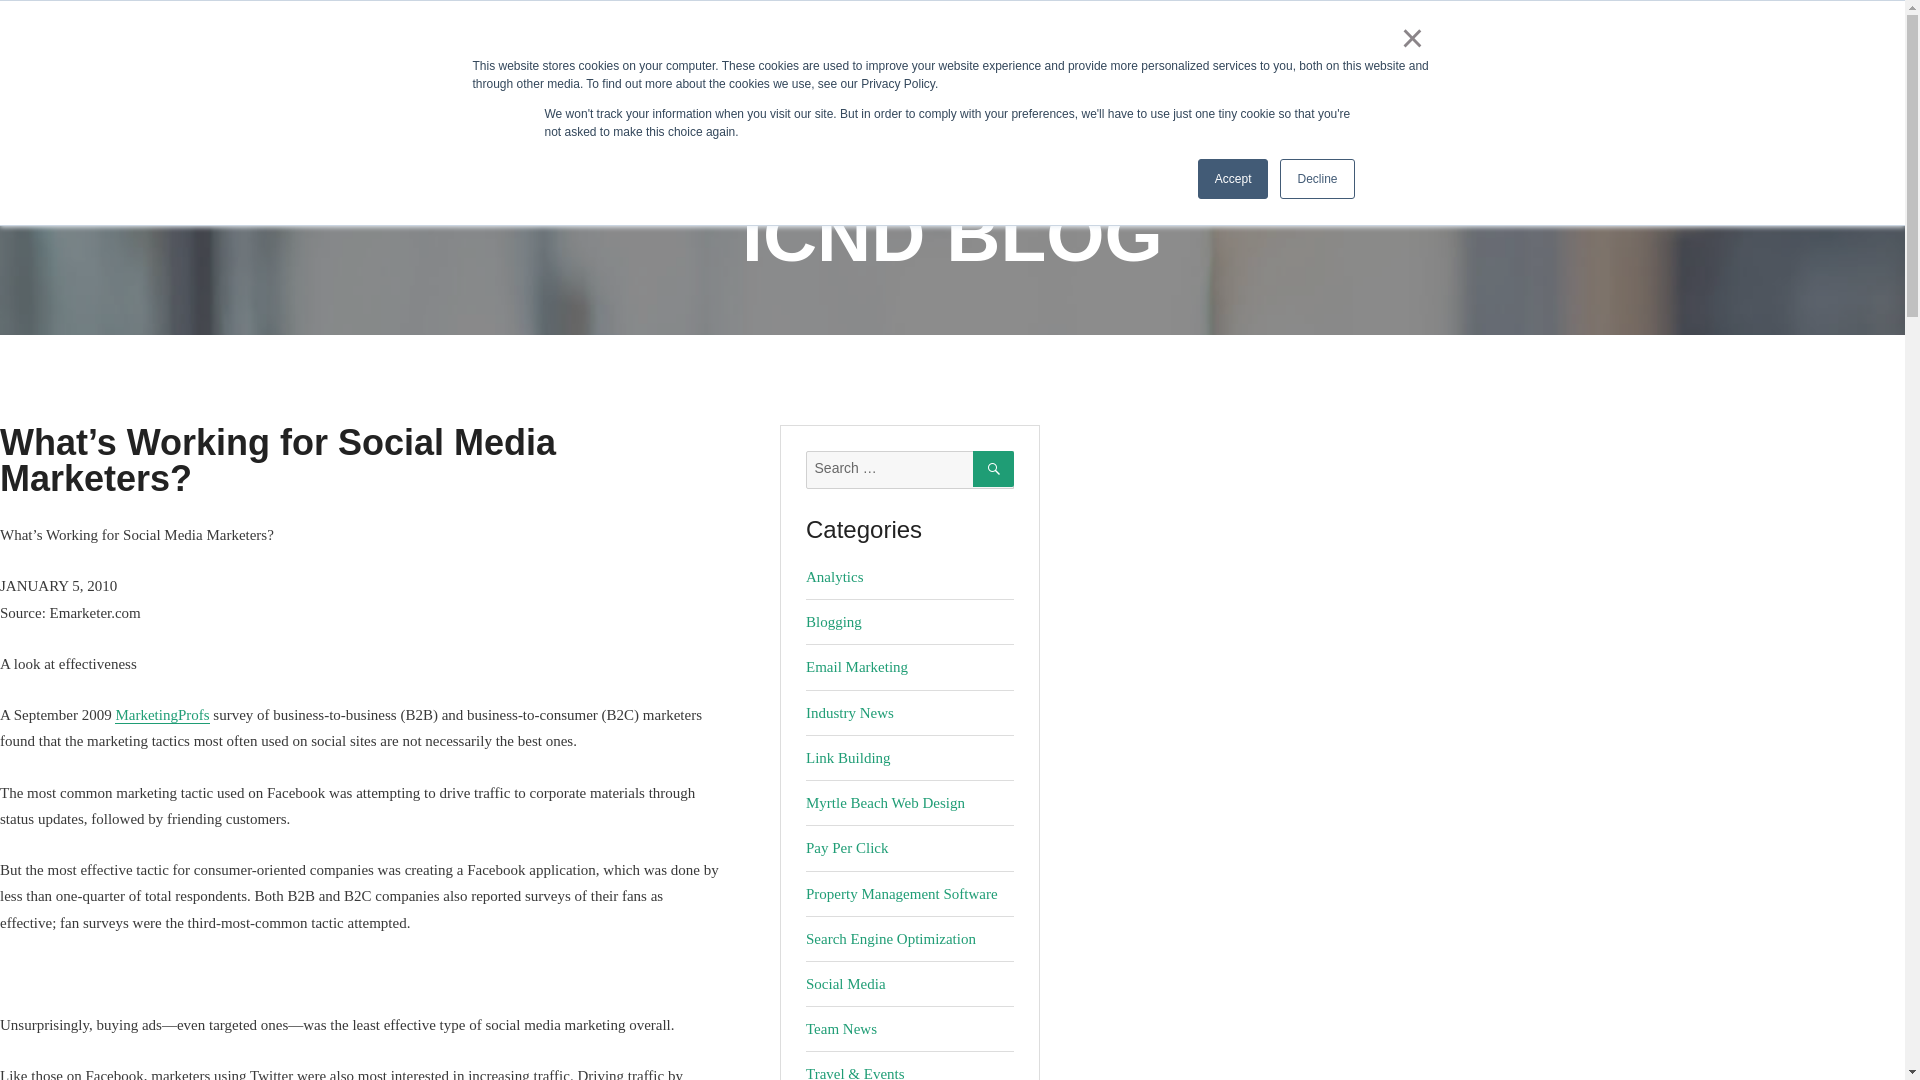 This screenshot has width=1920, height=1080. I want to click on Accept, so click(1234, 178).